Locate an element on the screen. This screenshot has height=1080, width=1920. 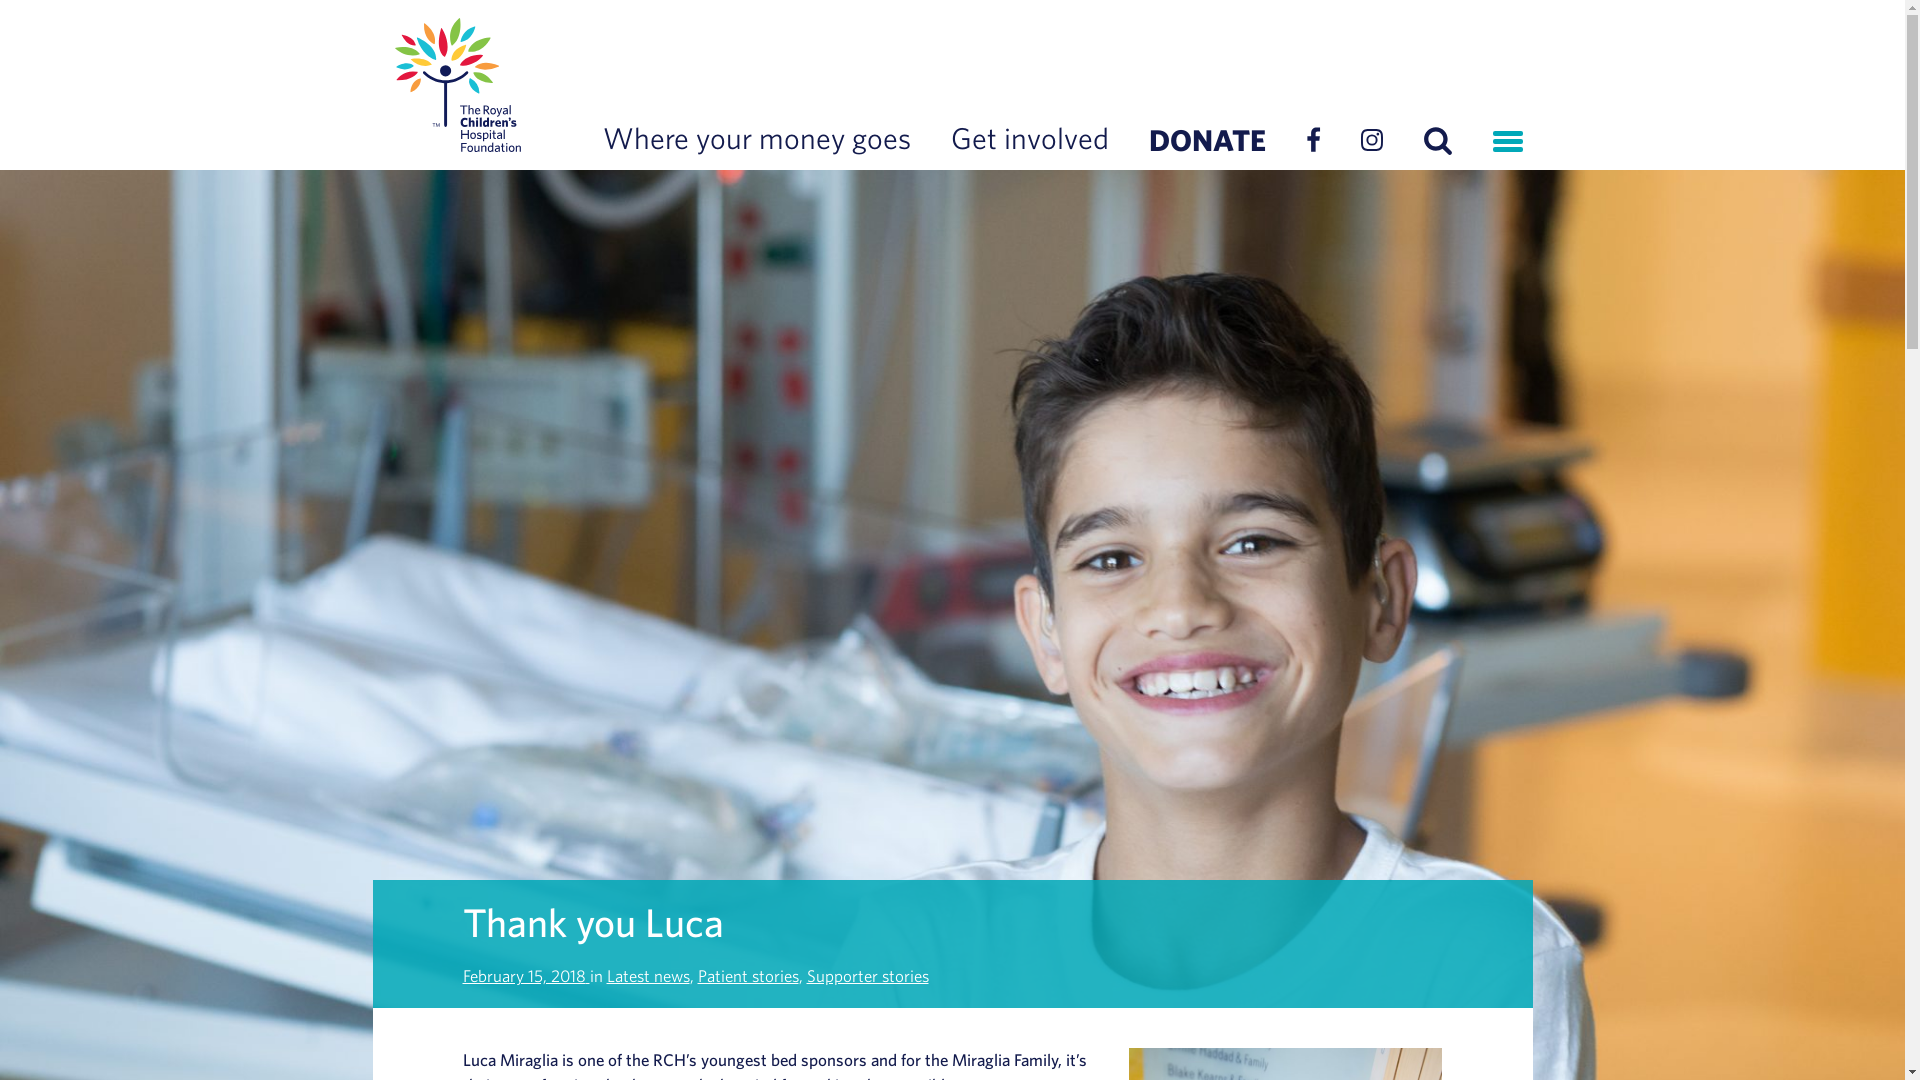
The Royal Children's Hospital Foundation is located at coordinates (456, 84).